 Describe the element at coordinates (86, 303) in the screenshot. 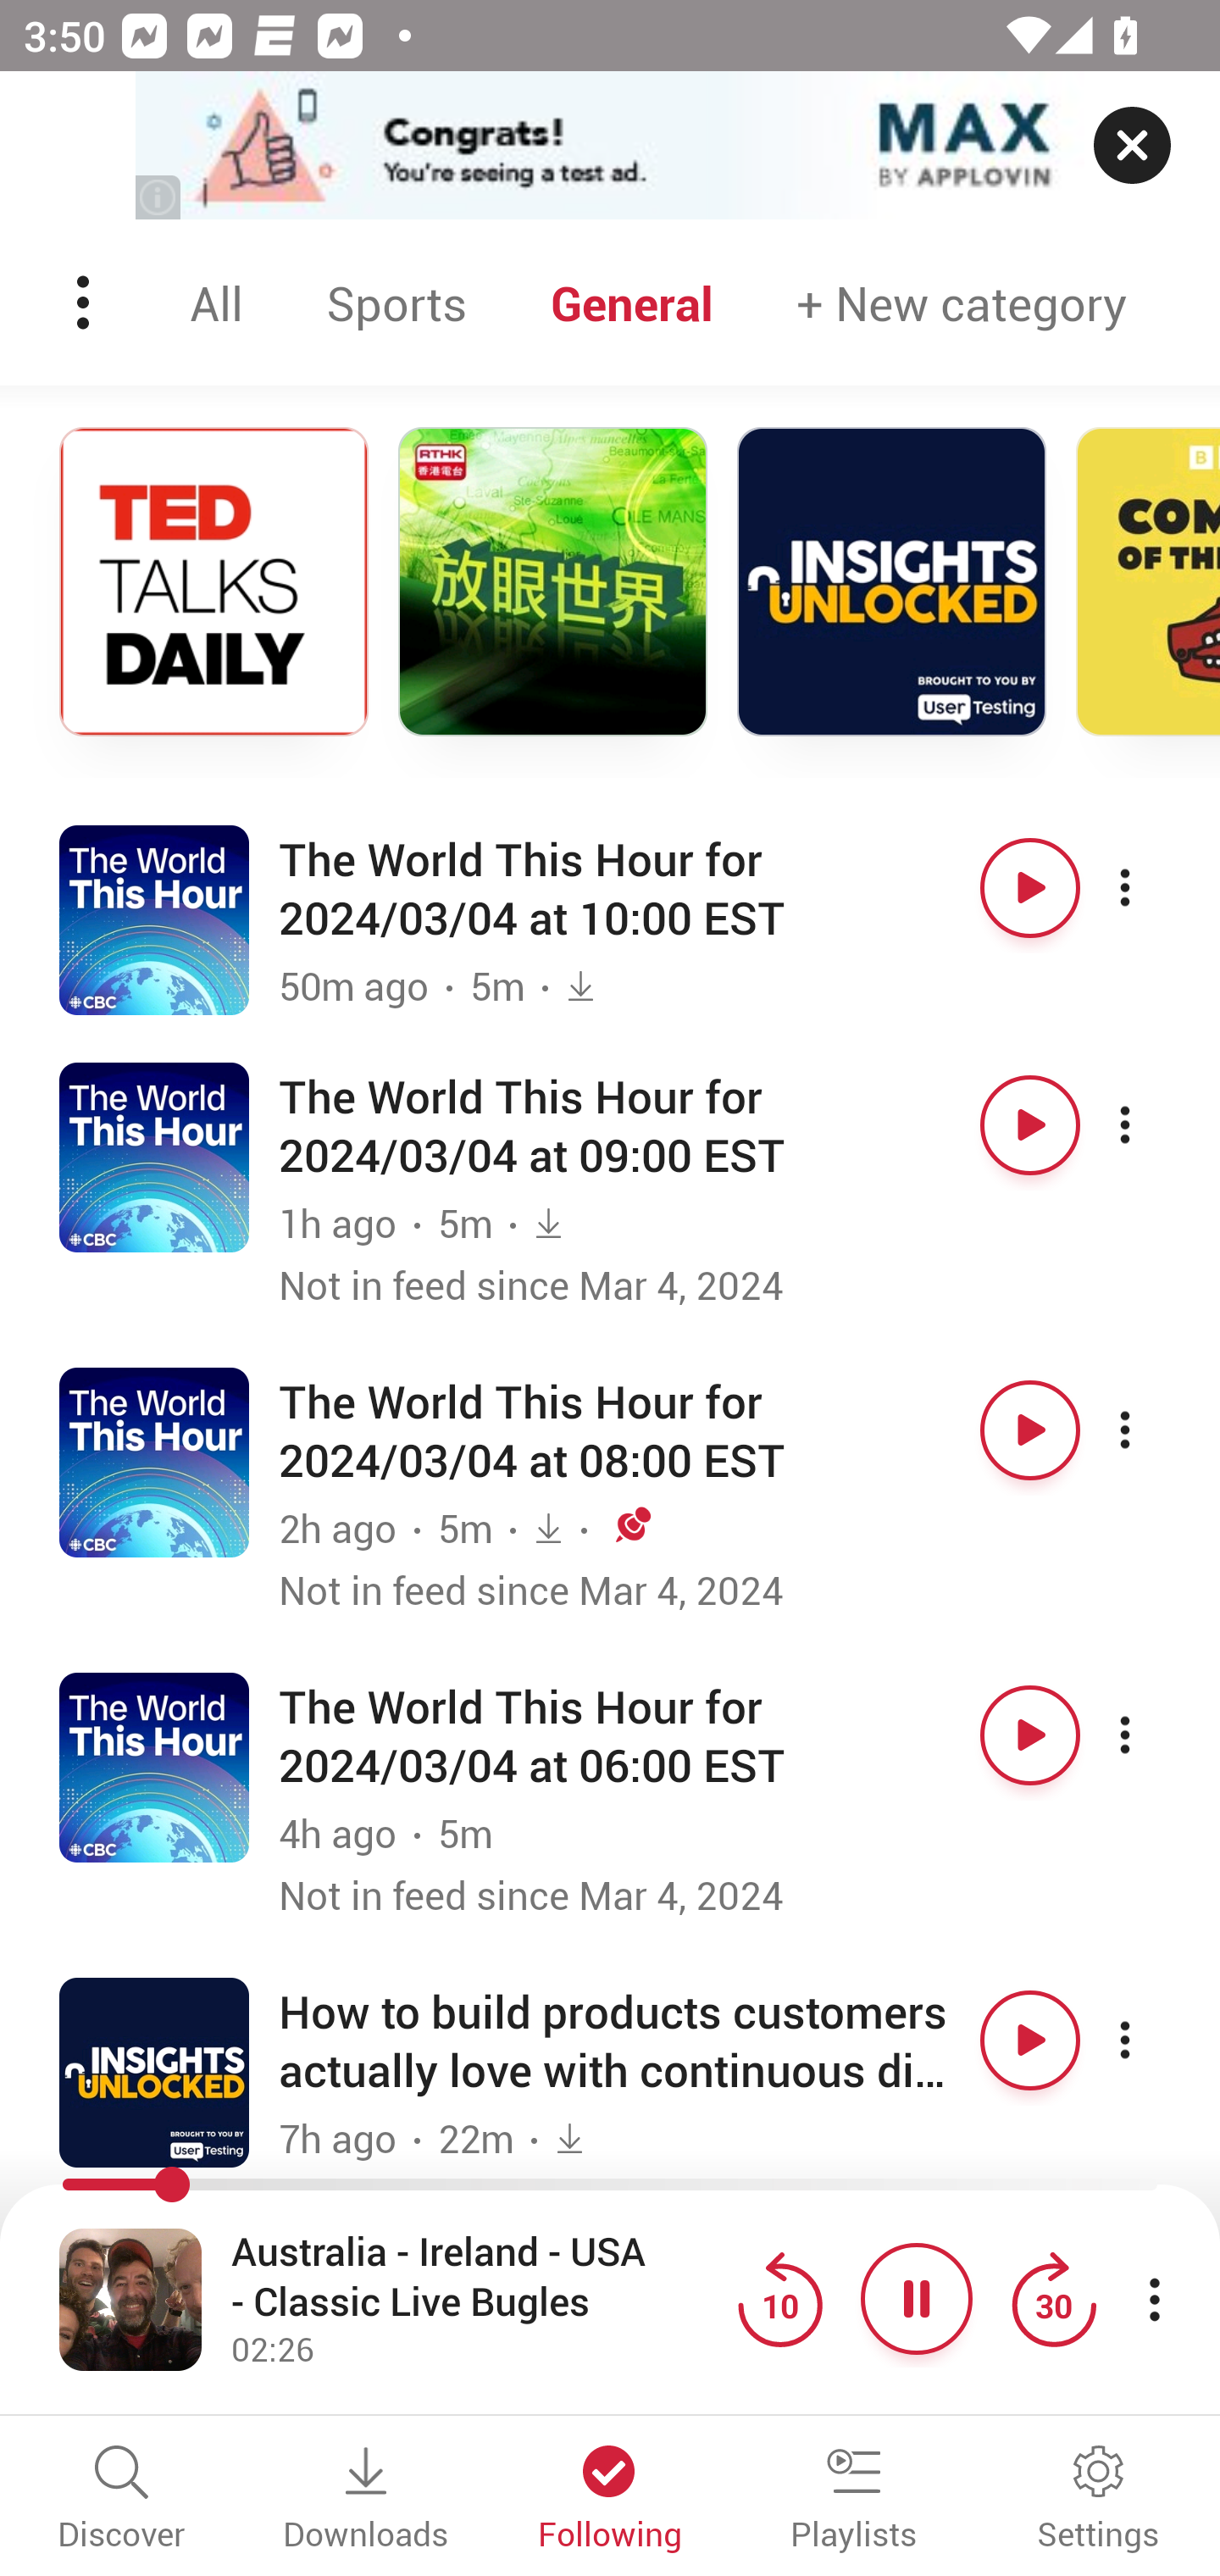

I see `Menu` at that location.